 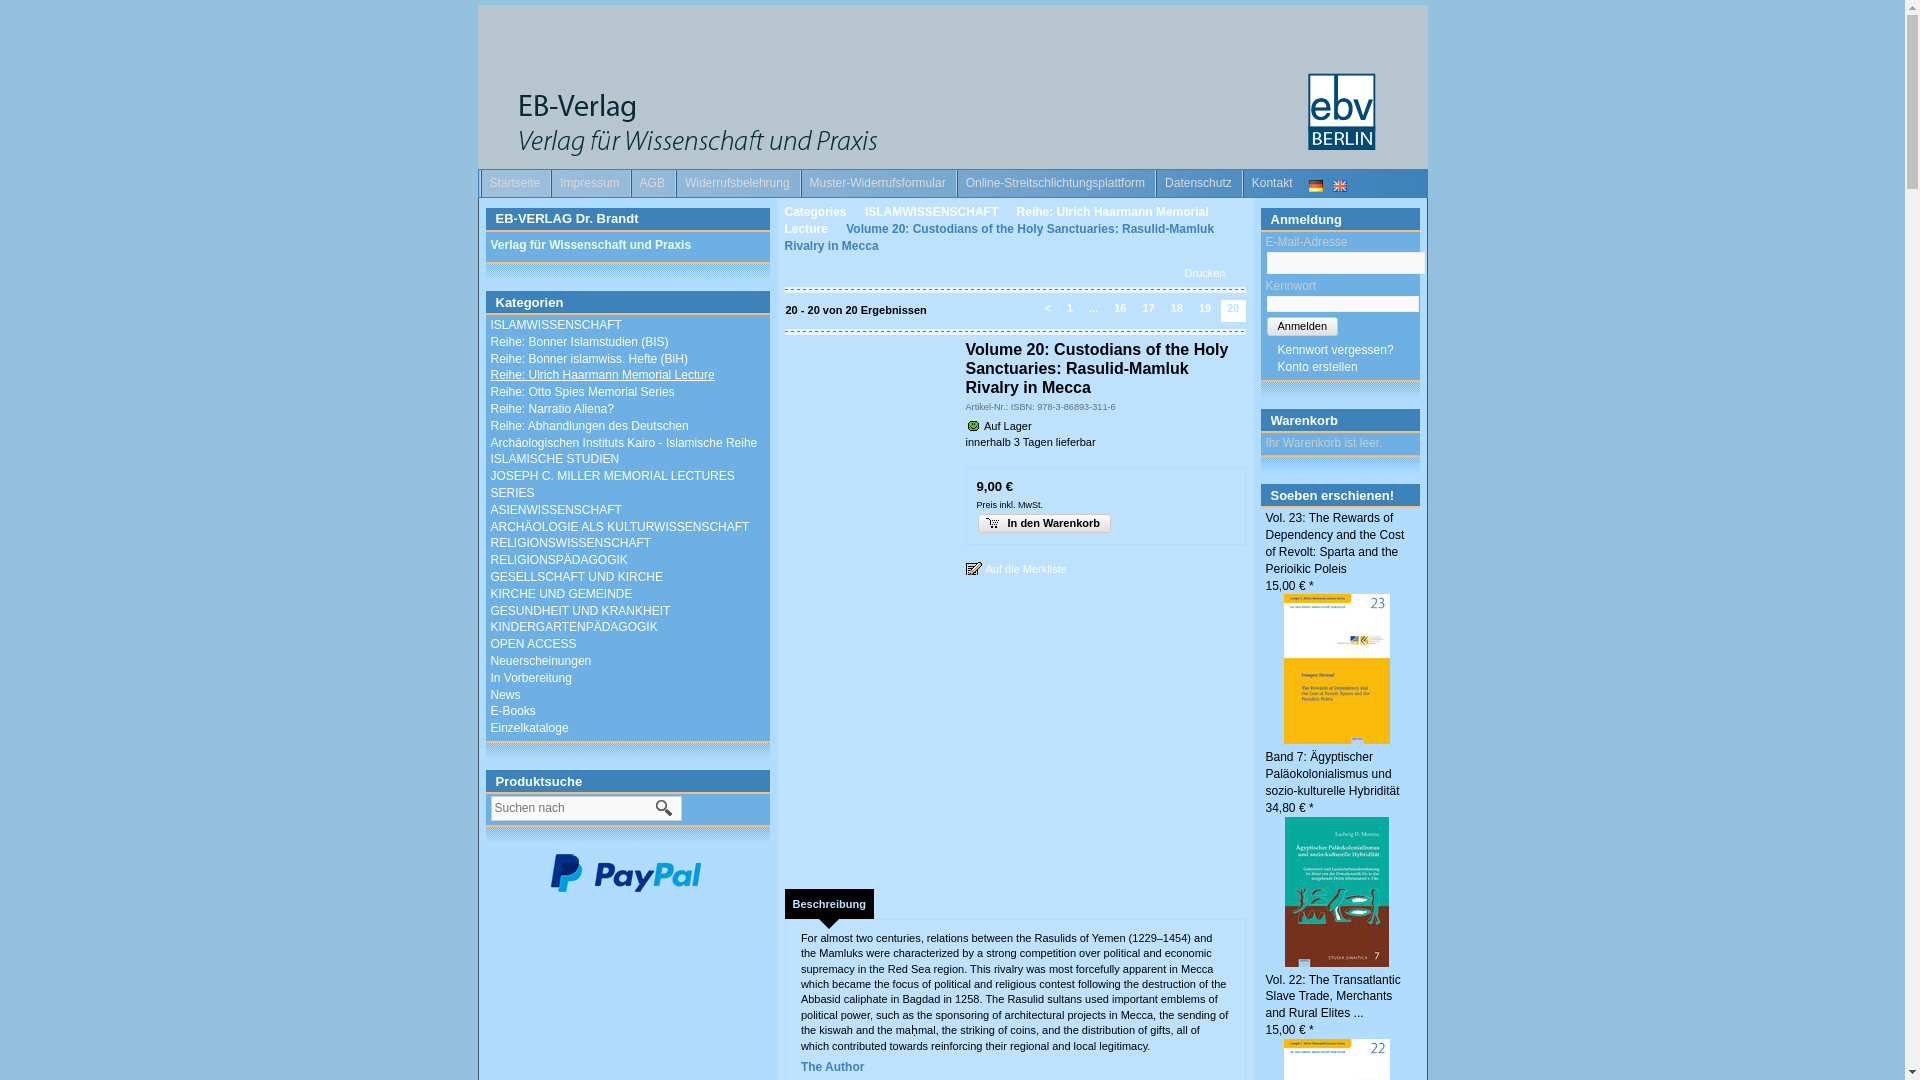 I want to click on Kontakt, so click(x=1277, y=182).